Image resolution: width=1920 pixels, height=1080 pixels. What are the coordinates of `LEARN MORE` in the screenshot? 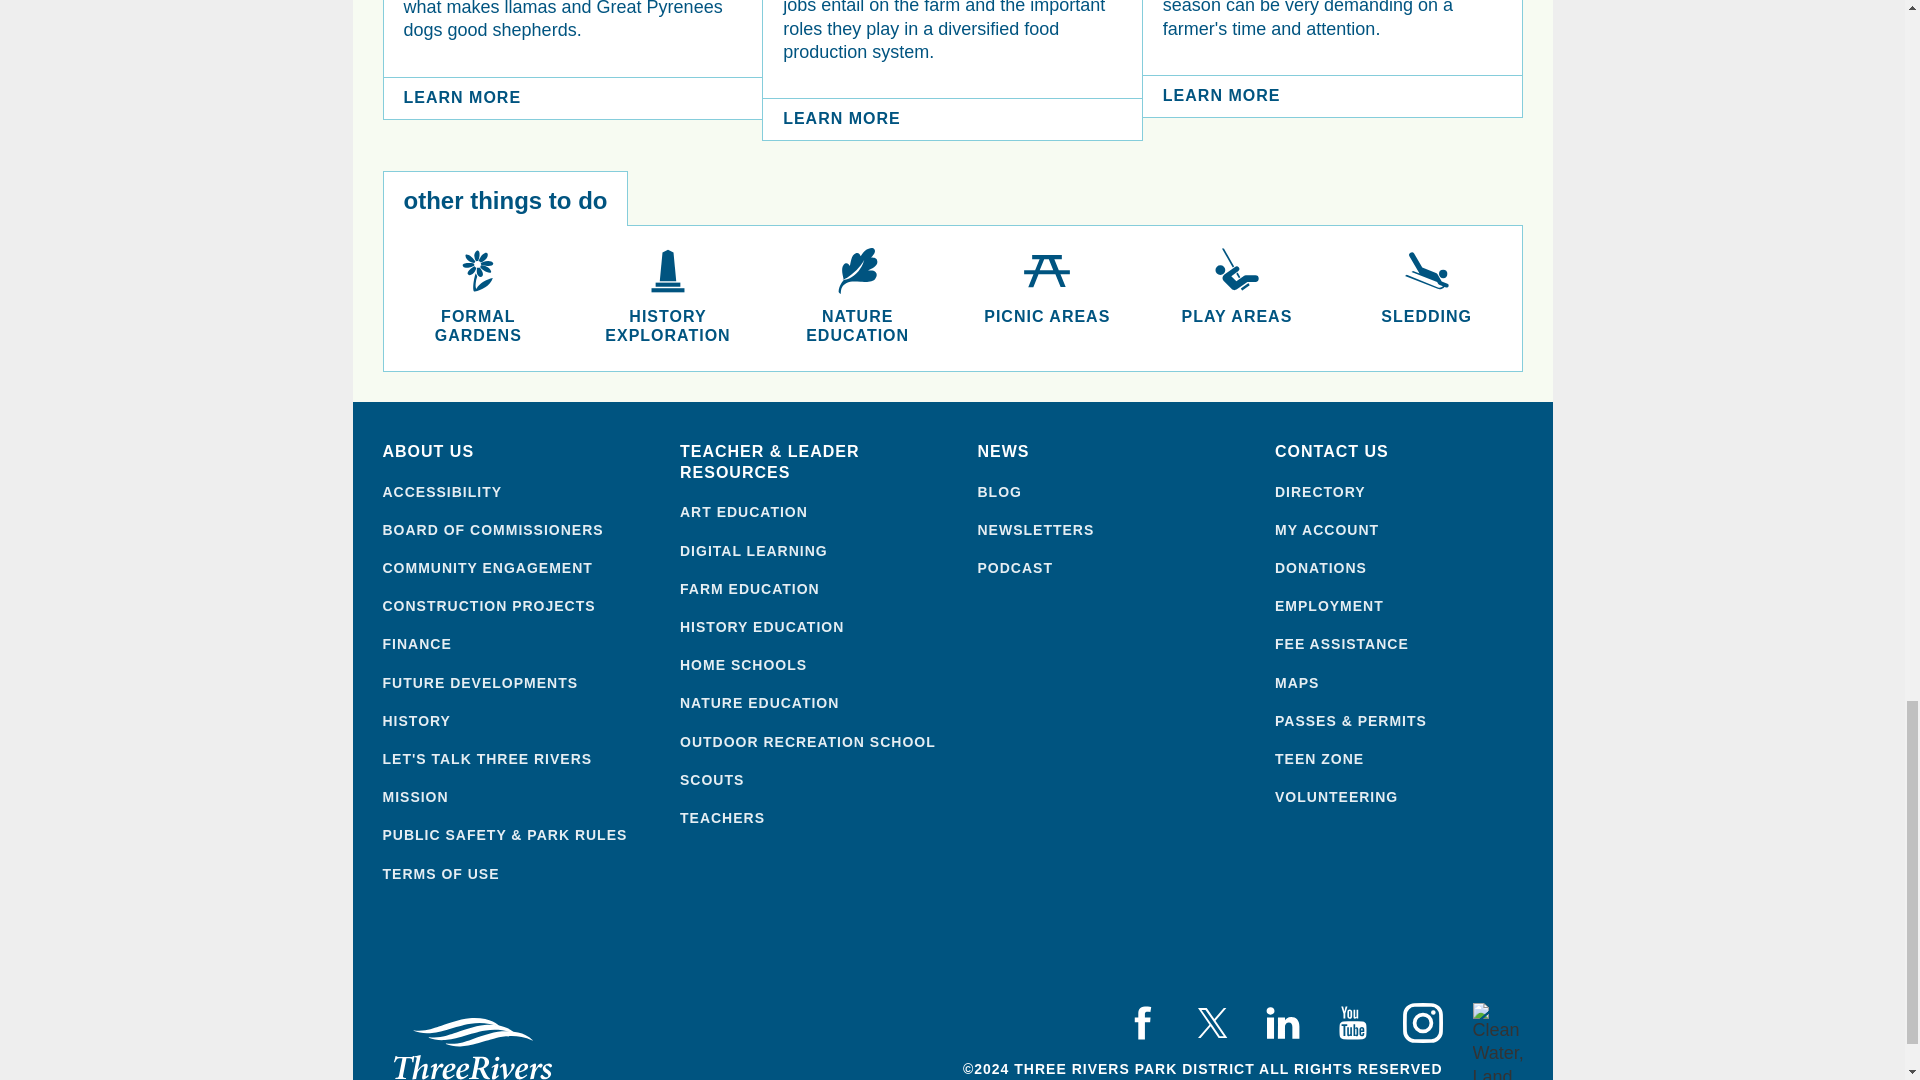 It's located at (952, 120).